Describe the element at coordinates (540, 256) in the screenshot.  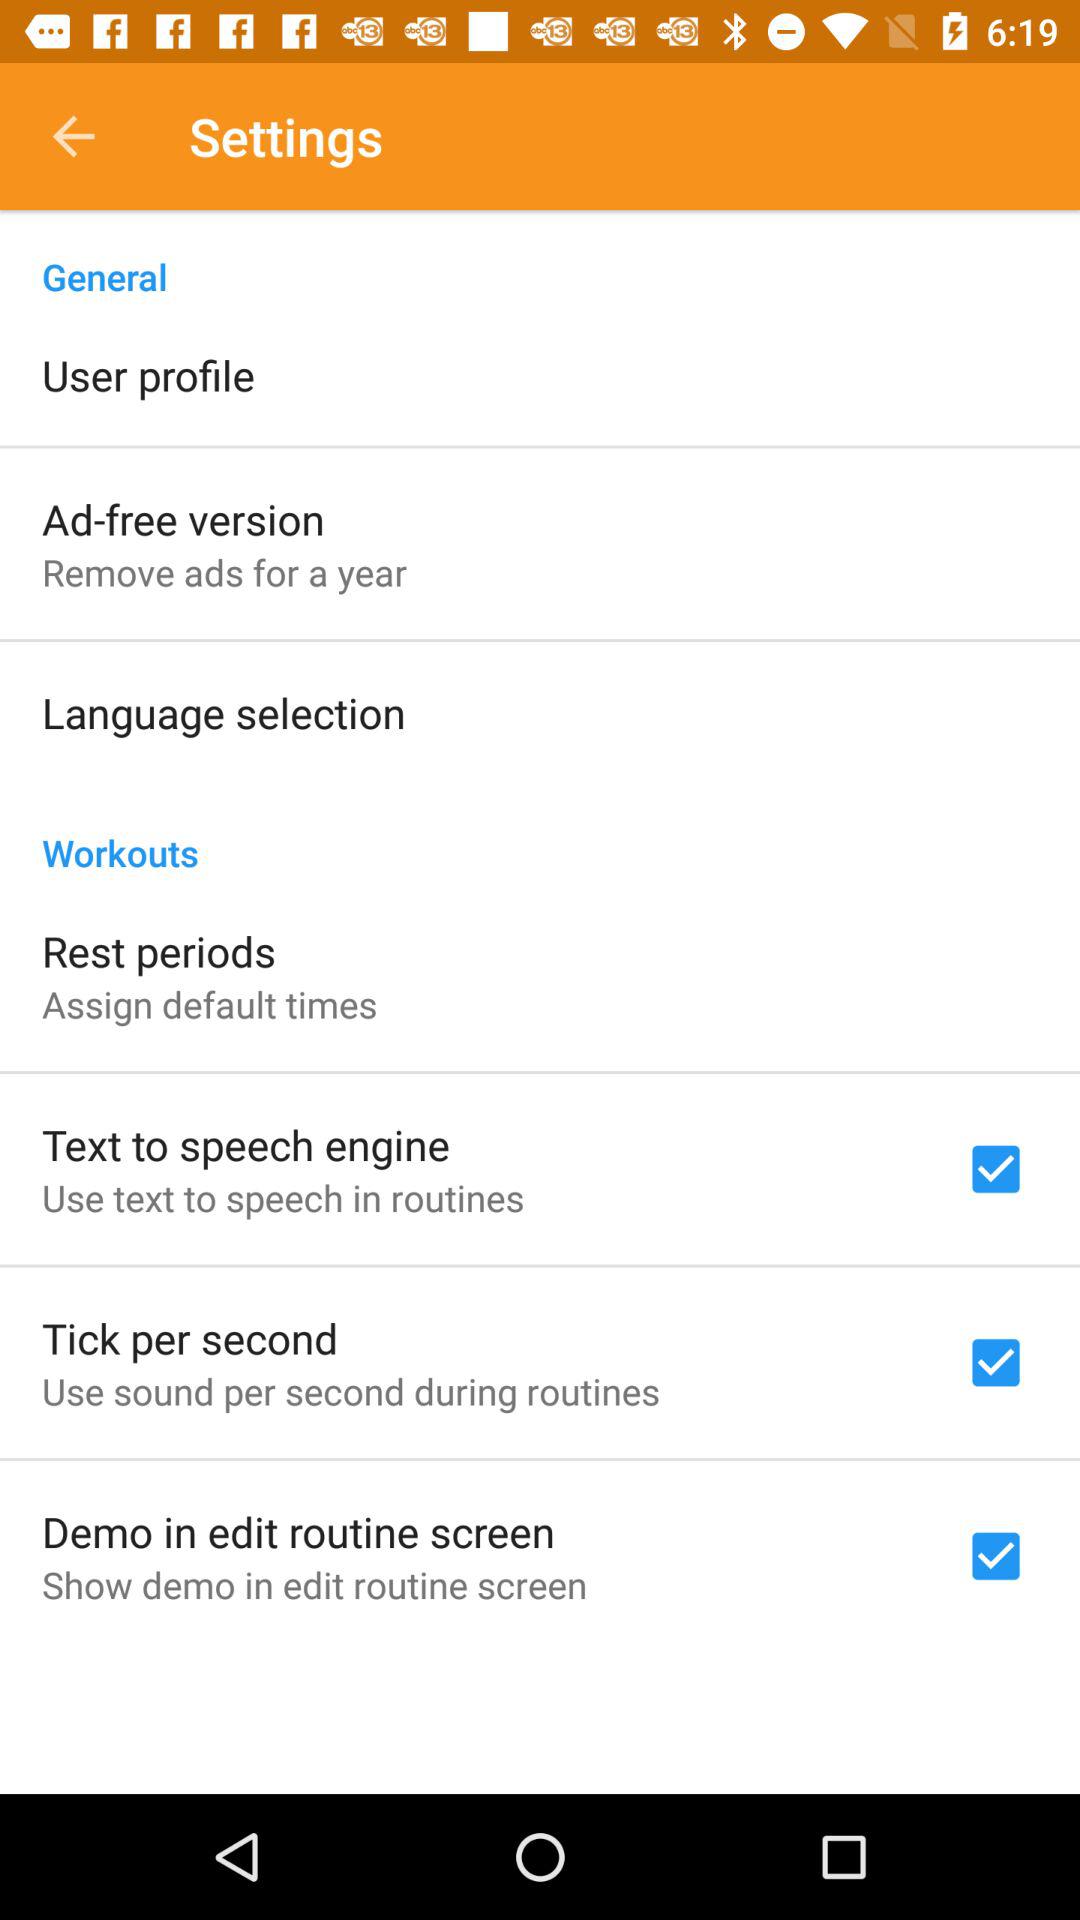
I see `open the general item` at that location.